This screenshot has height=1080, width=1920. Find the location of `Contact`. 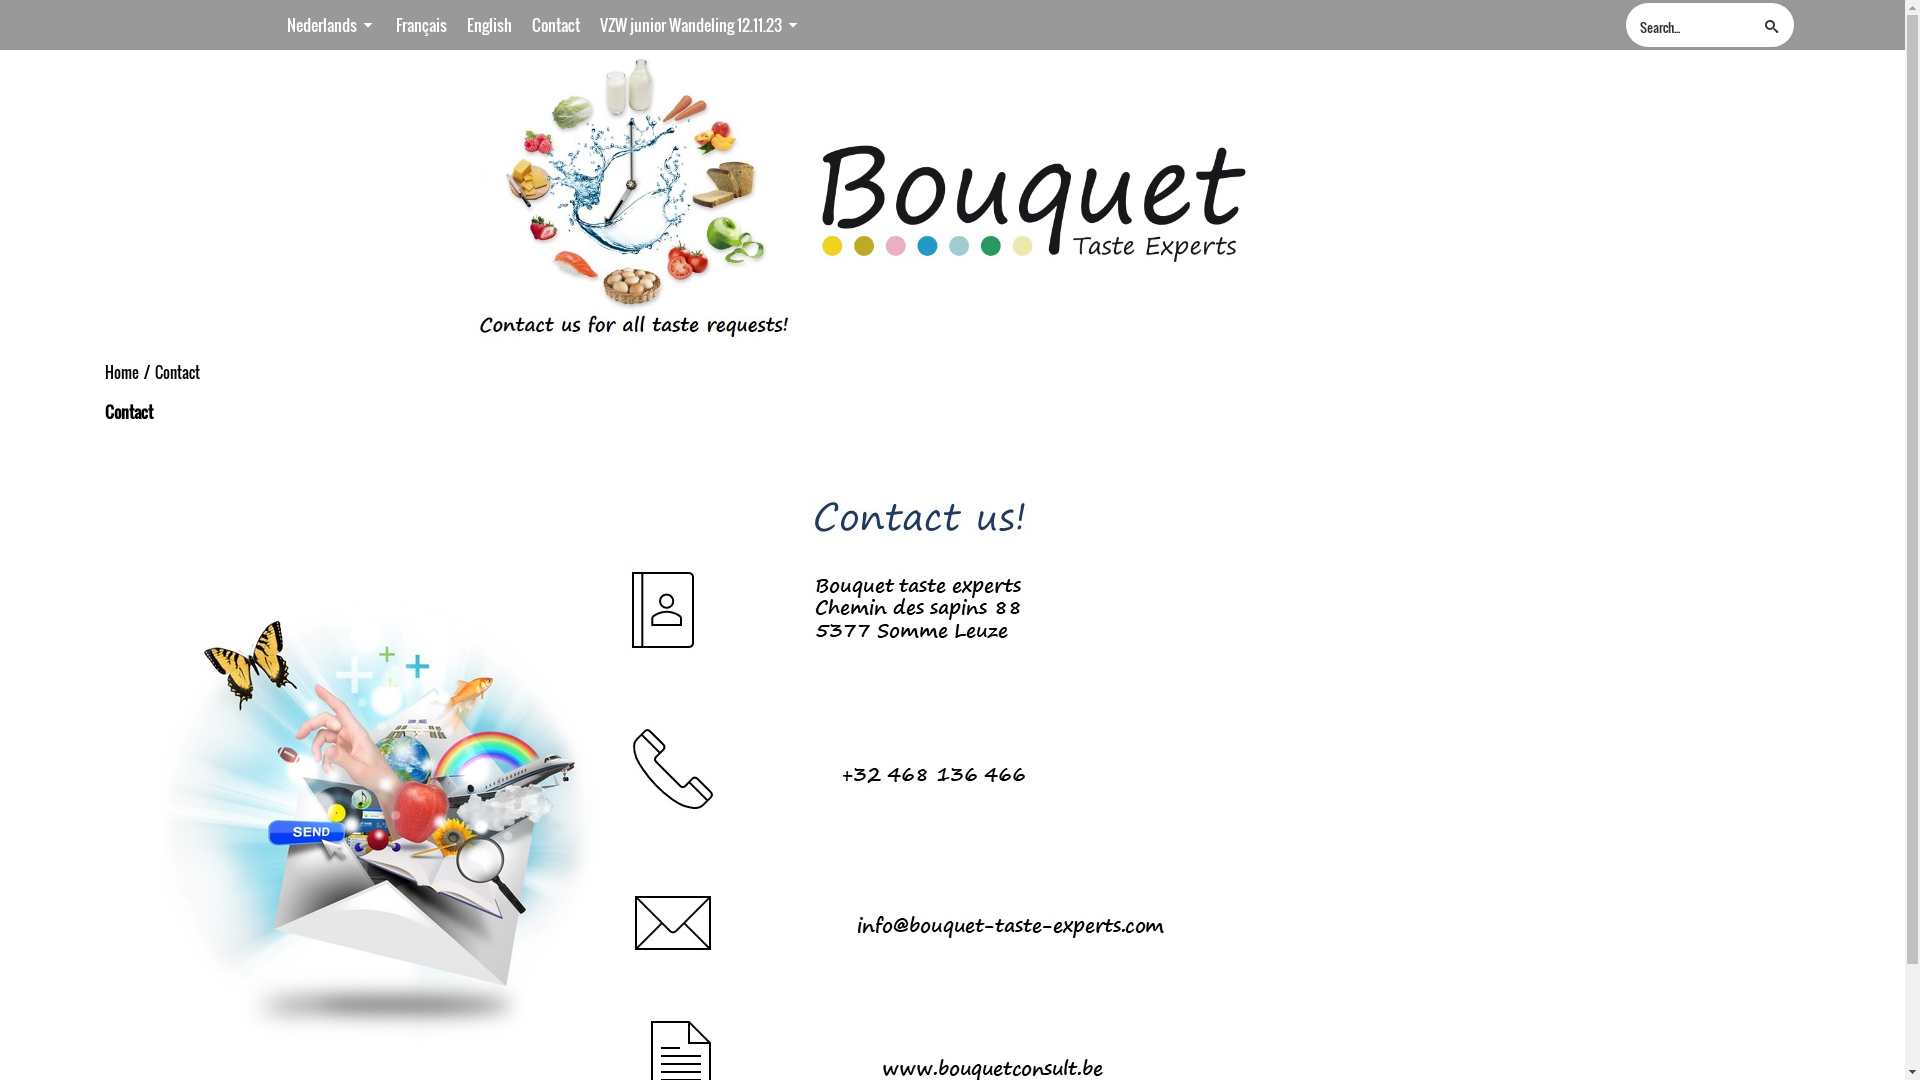

Contact is located at coordinates (178, 375).